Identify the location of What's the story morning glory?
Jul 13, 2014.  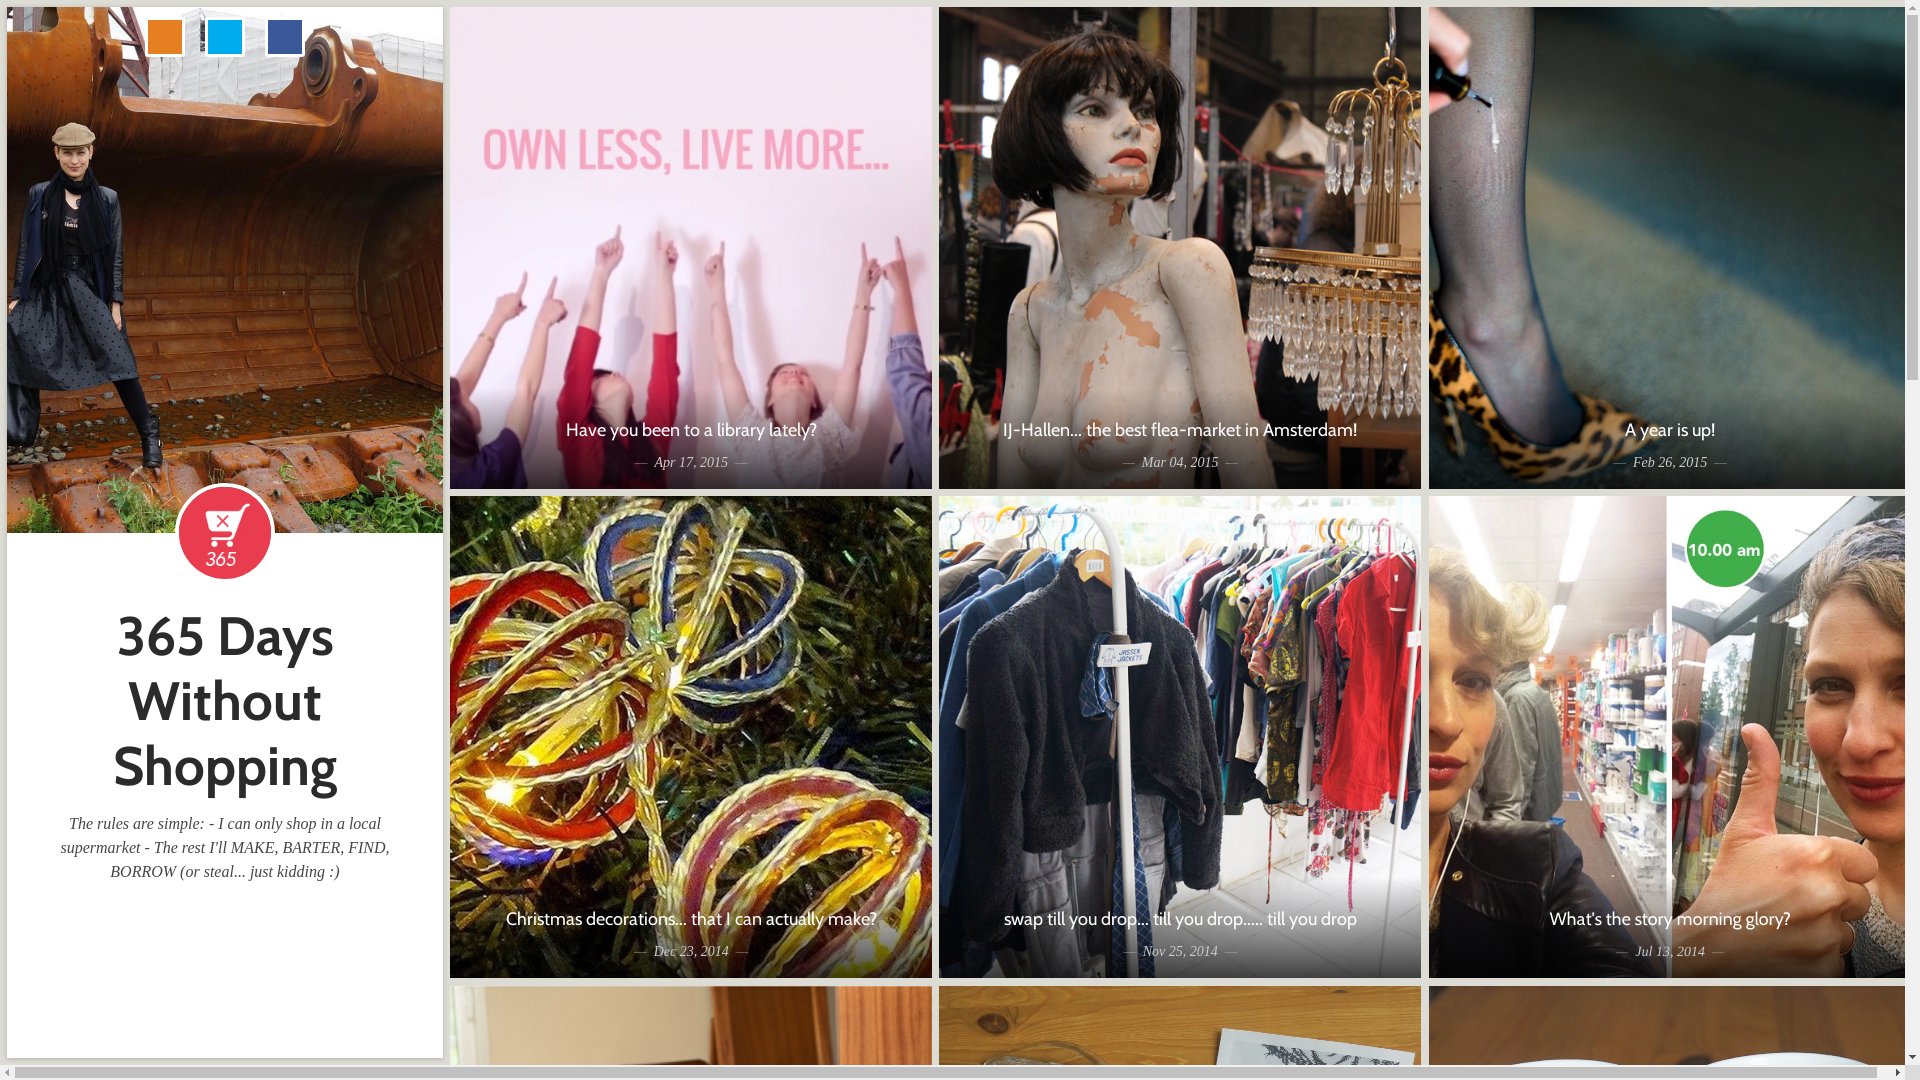
(1670, 737).